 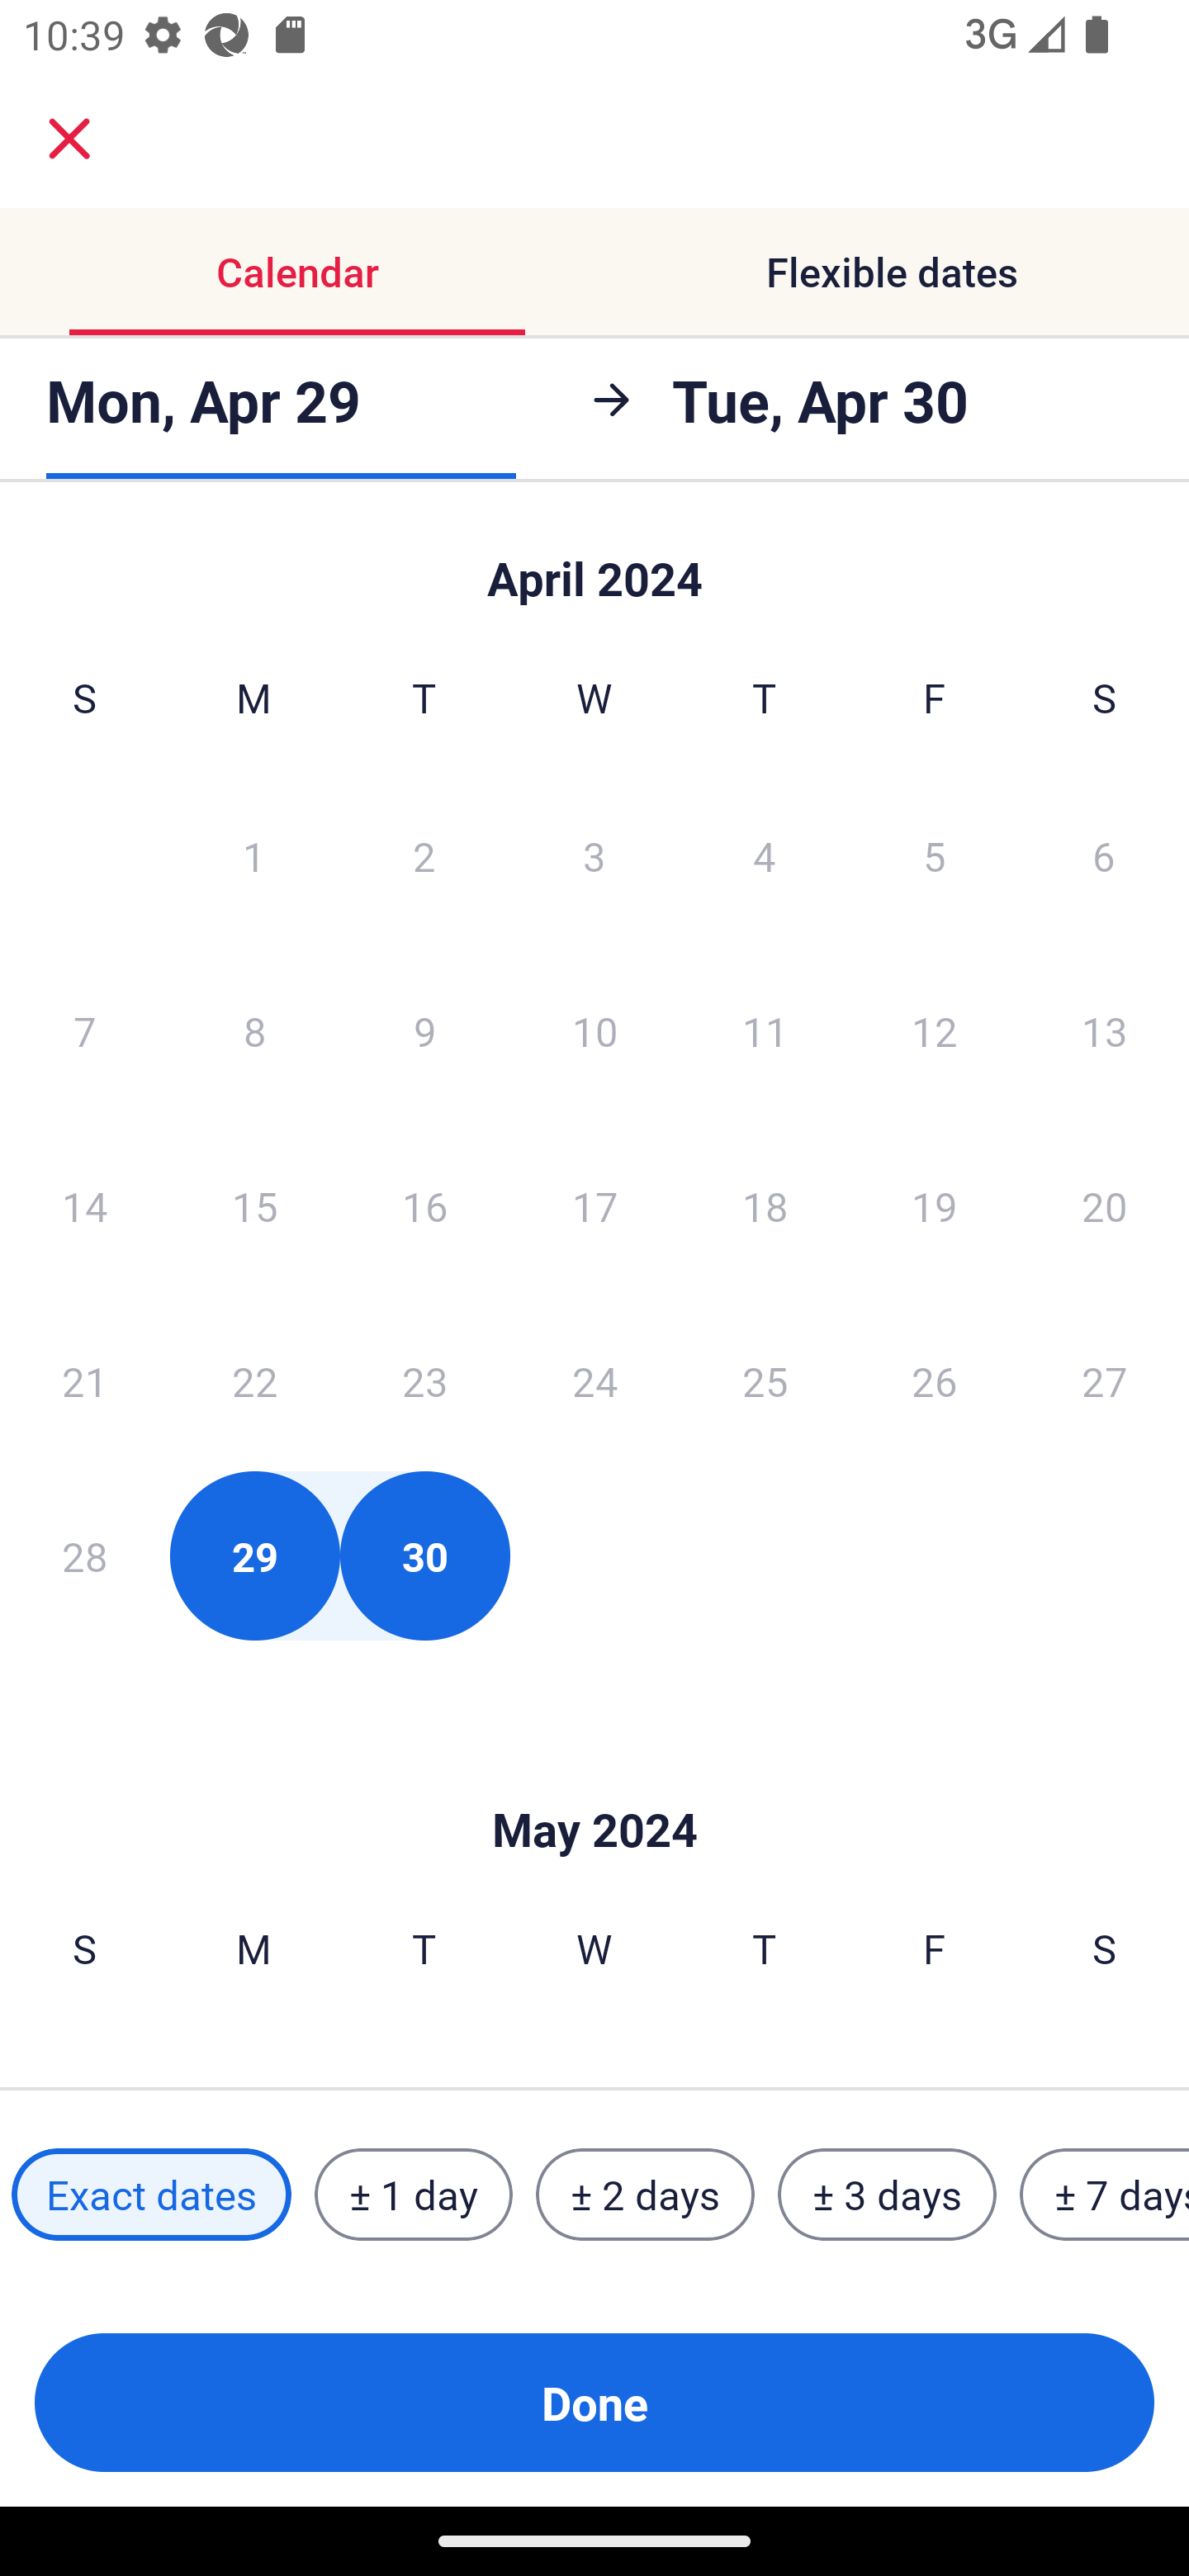 I want to click on 28 Sunday, April 28, 2024, so click(x=84, y=1556).